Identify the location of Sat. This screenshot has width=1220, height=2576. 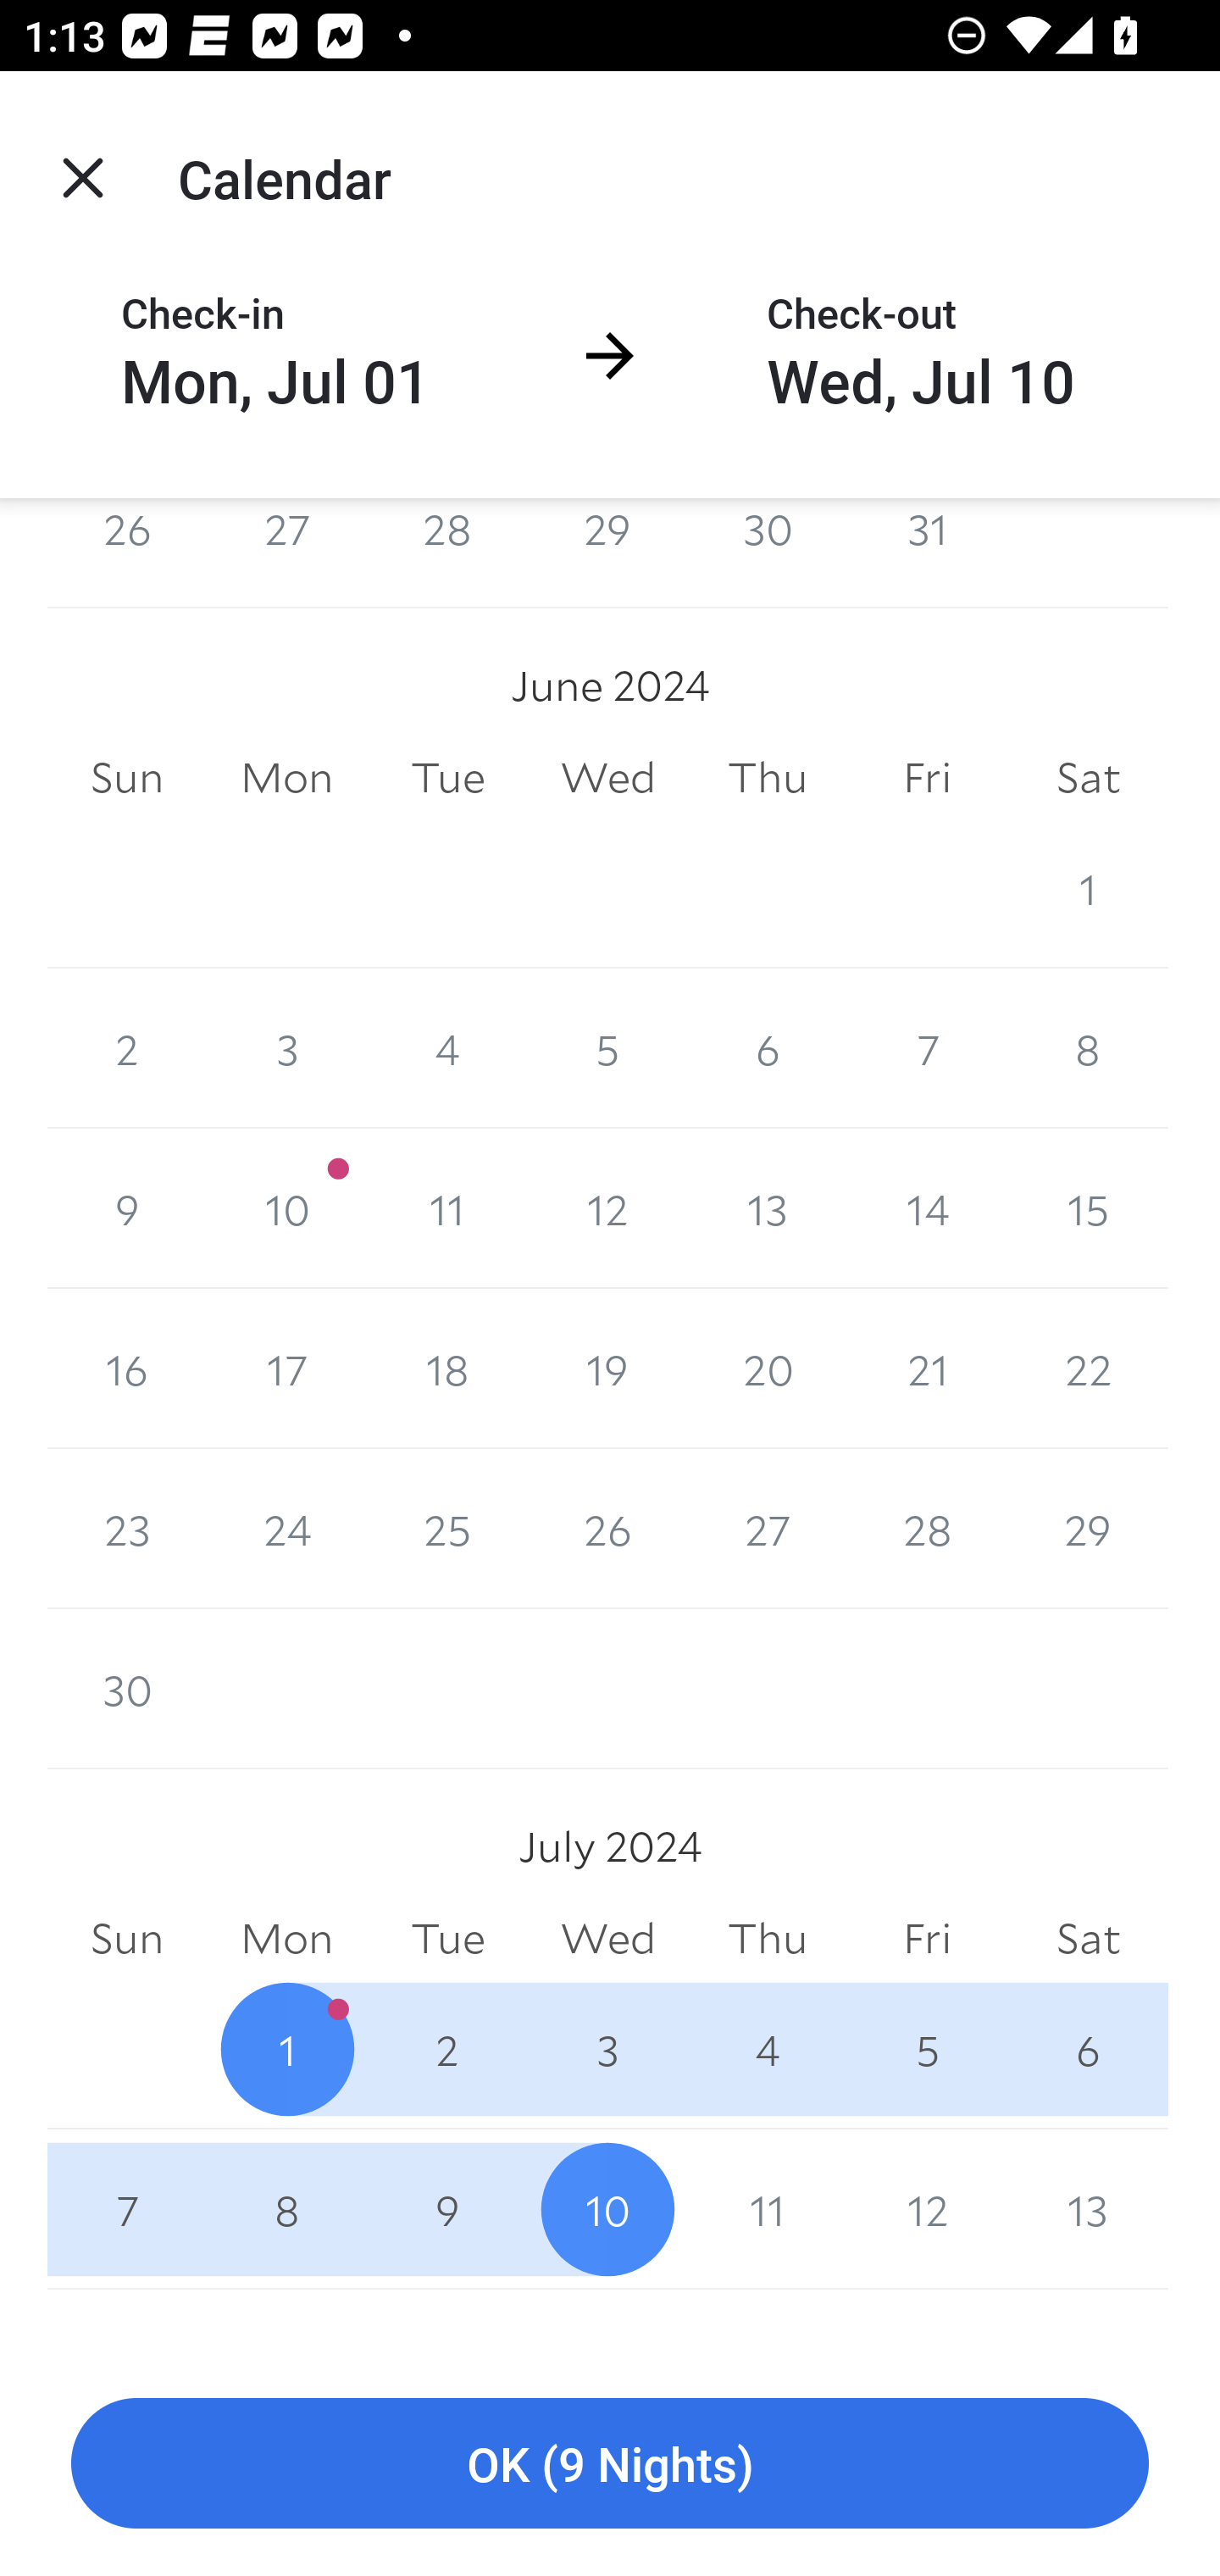
(1088, 778).